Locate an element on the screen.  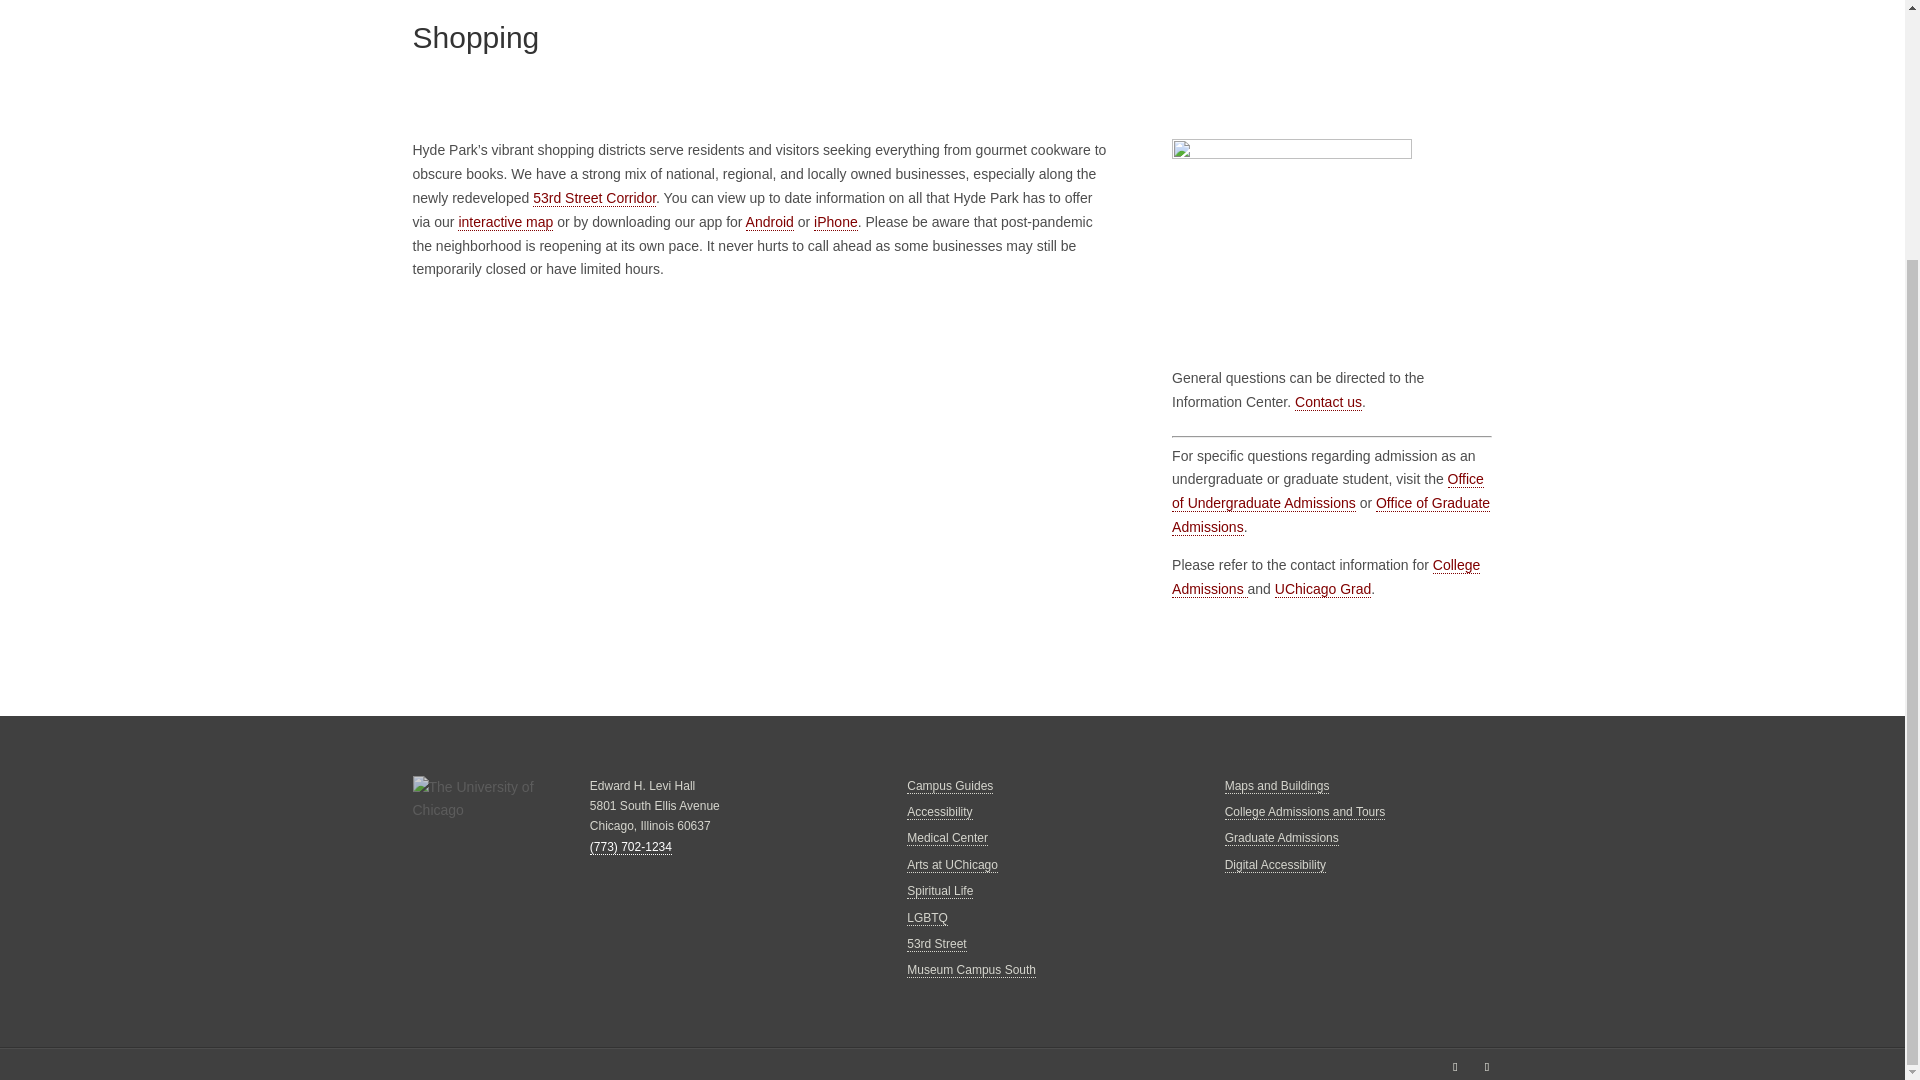
Maps and Buildings is located at coordinates (1277, 786).